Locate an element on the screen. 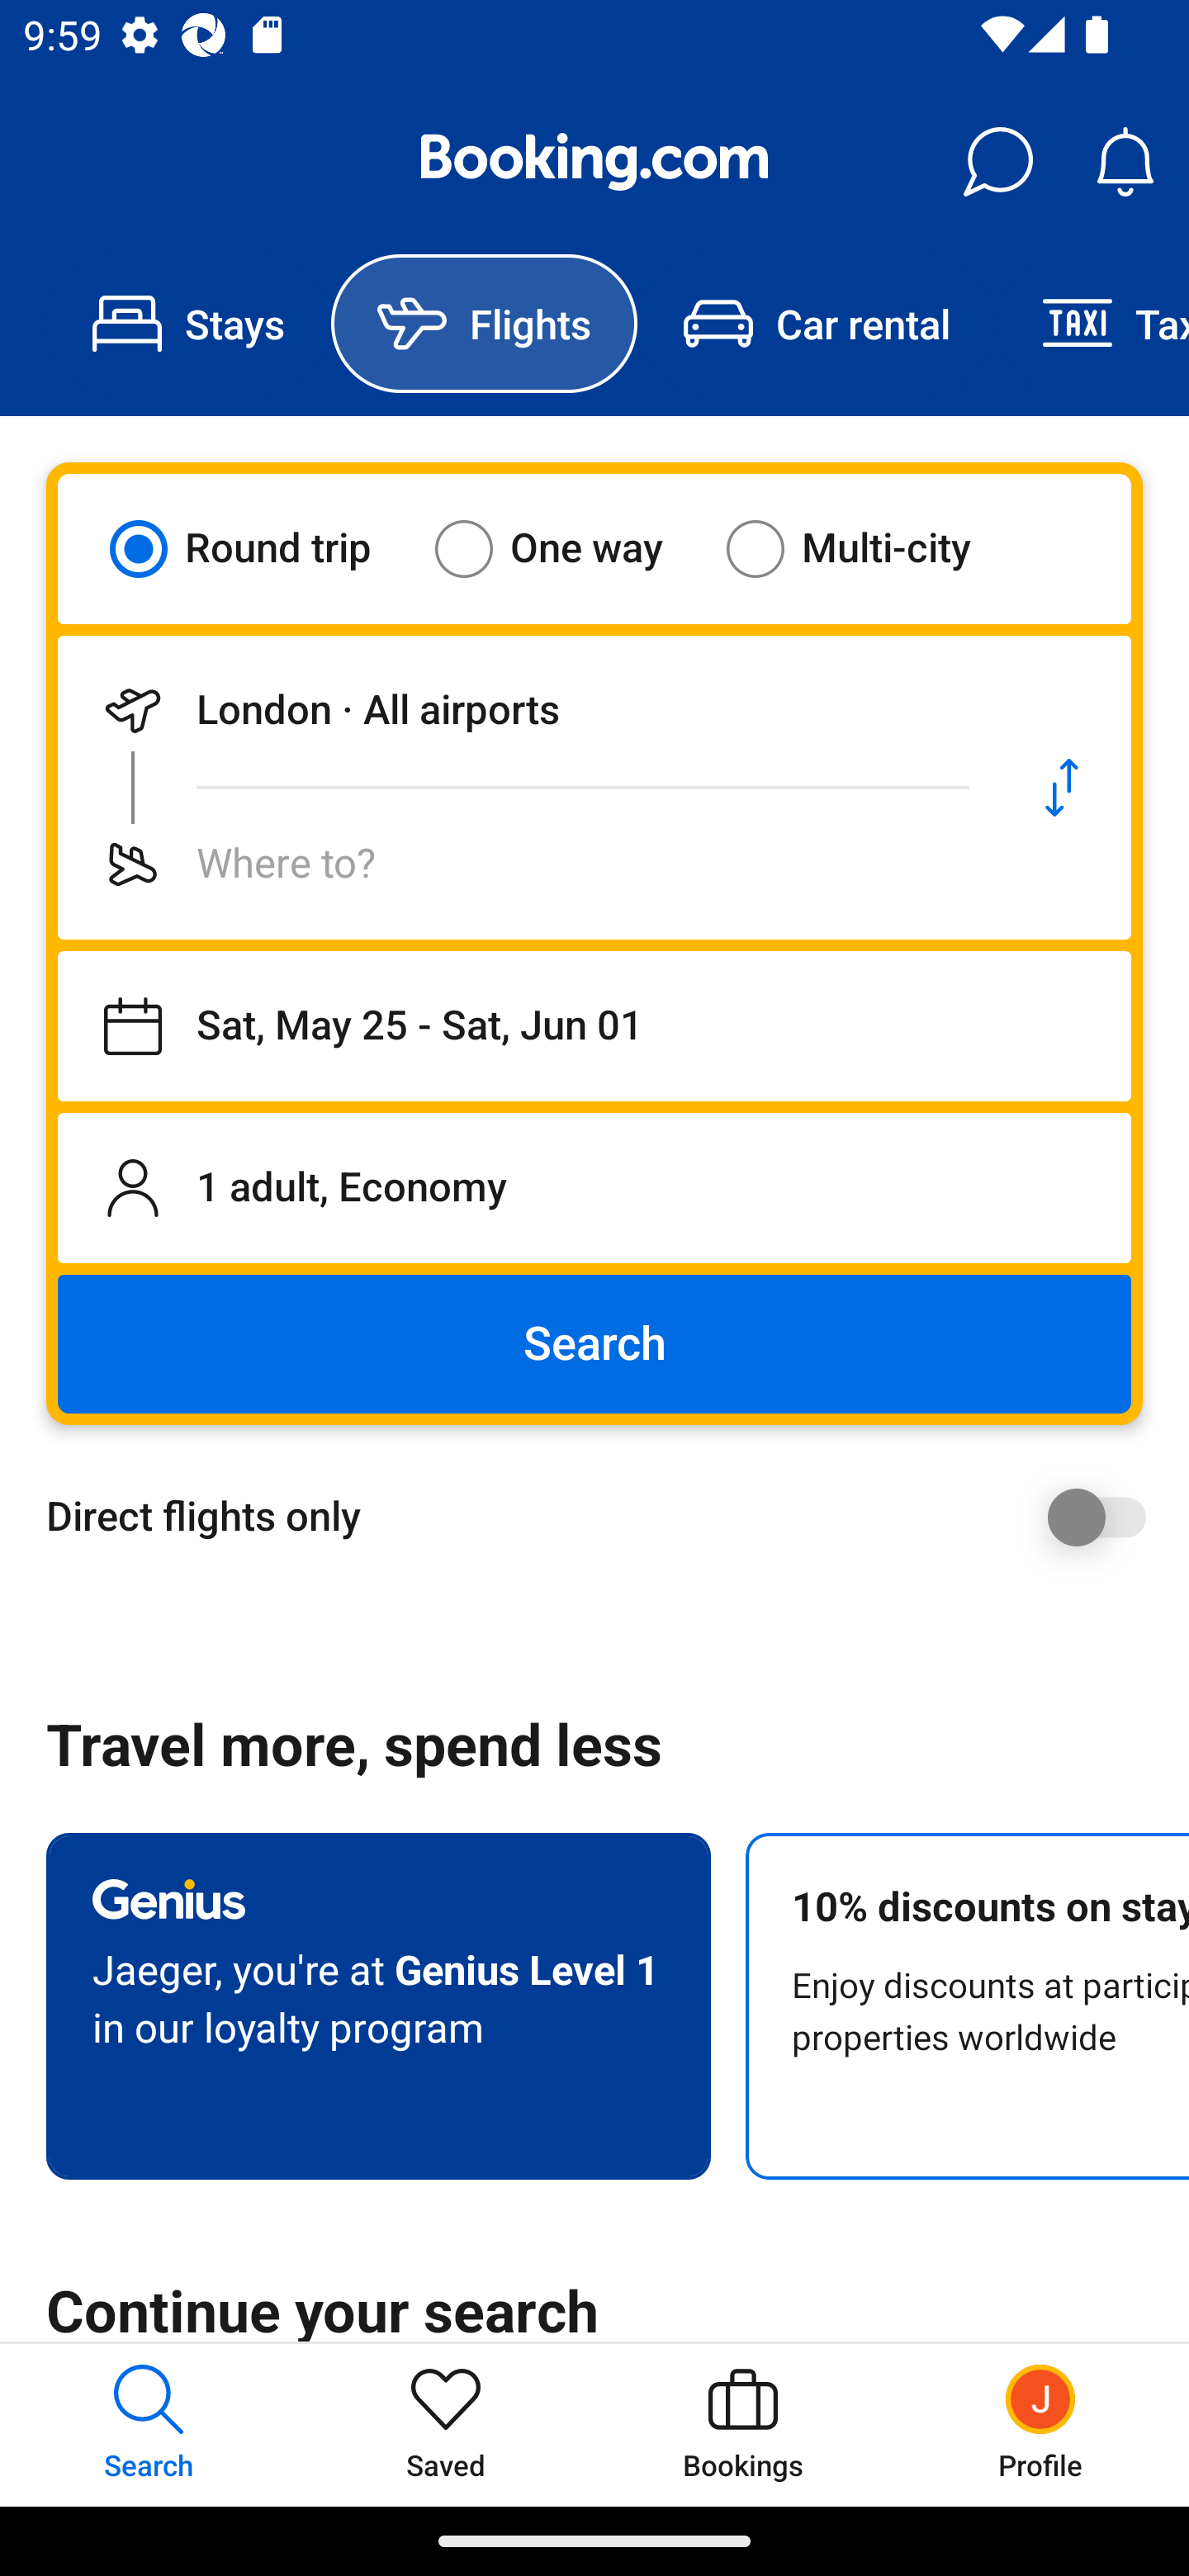 The height and width of the screenshot is (2576, 1189). Profile is located at coordinates (1040, 2424).